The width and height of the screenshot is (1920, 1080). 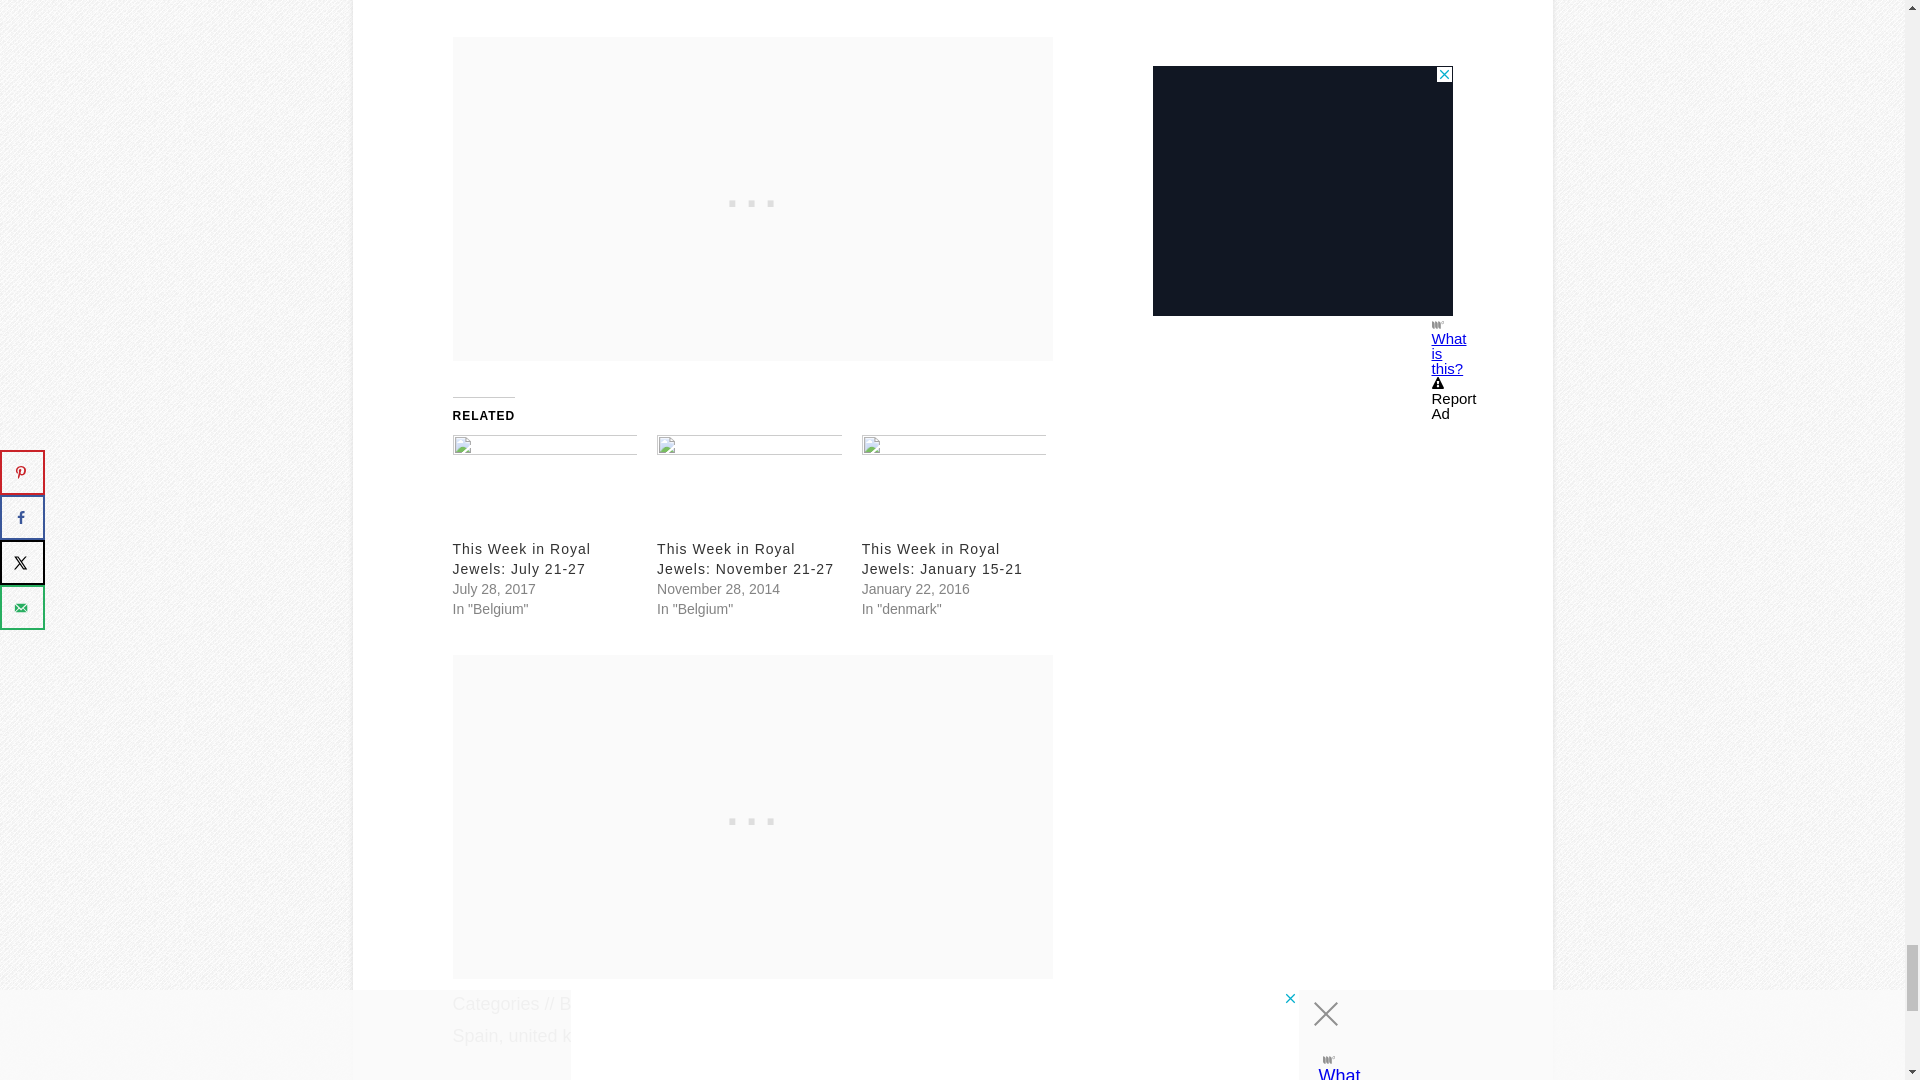 I want to click on This Week in Royal Jewels: January 15-21, so click(x=954, y=486).